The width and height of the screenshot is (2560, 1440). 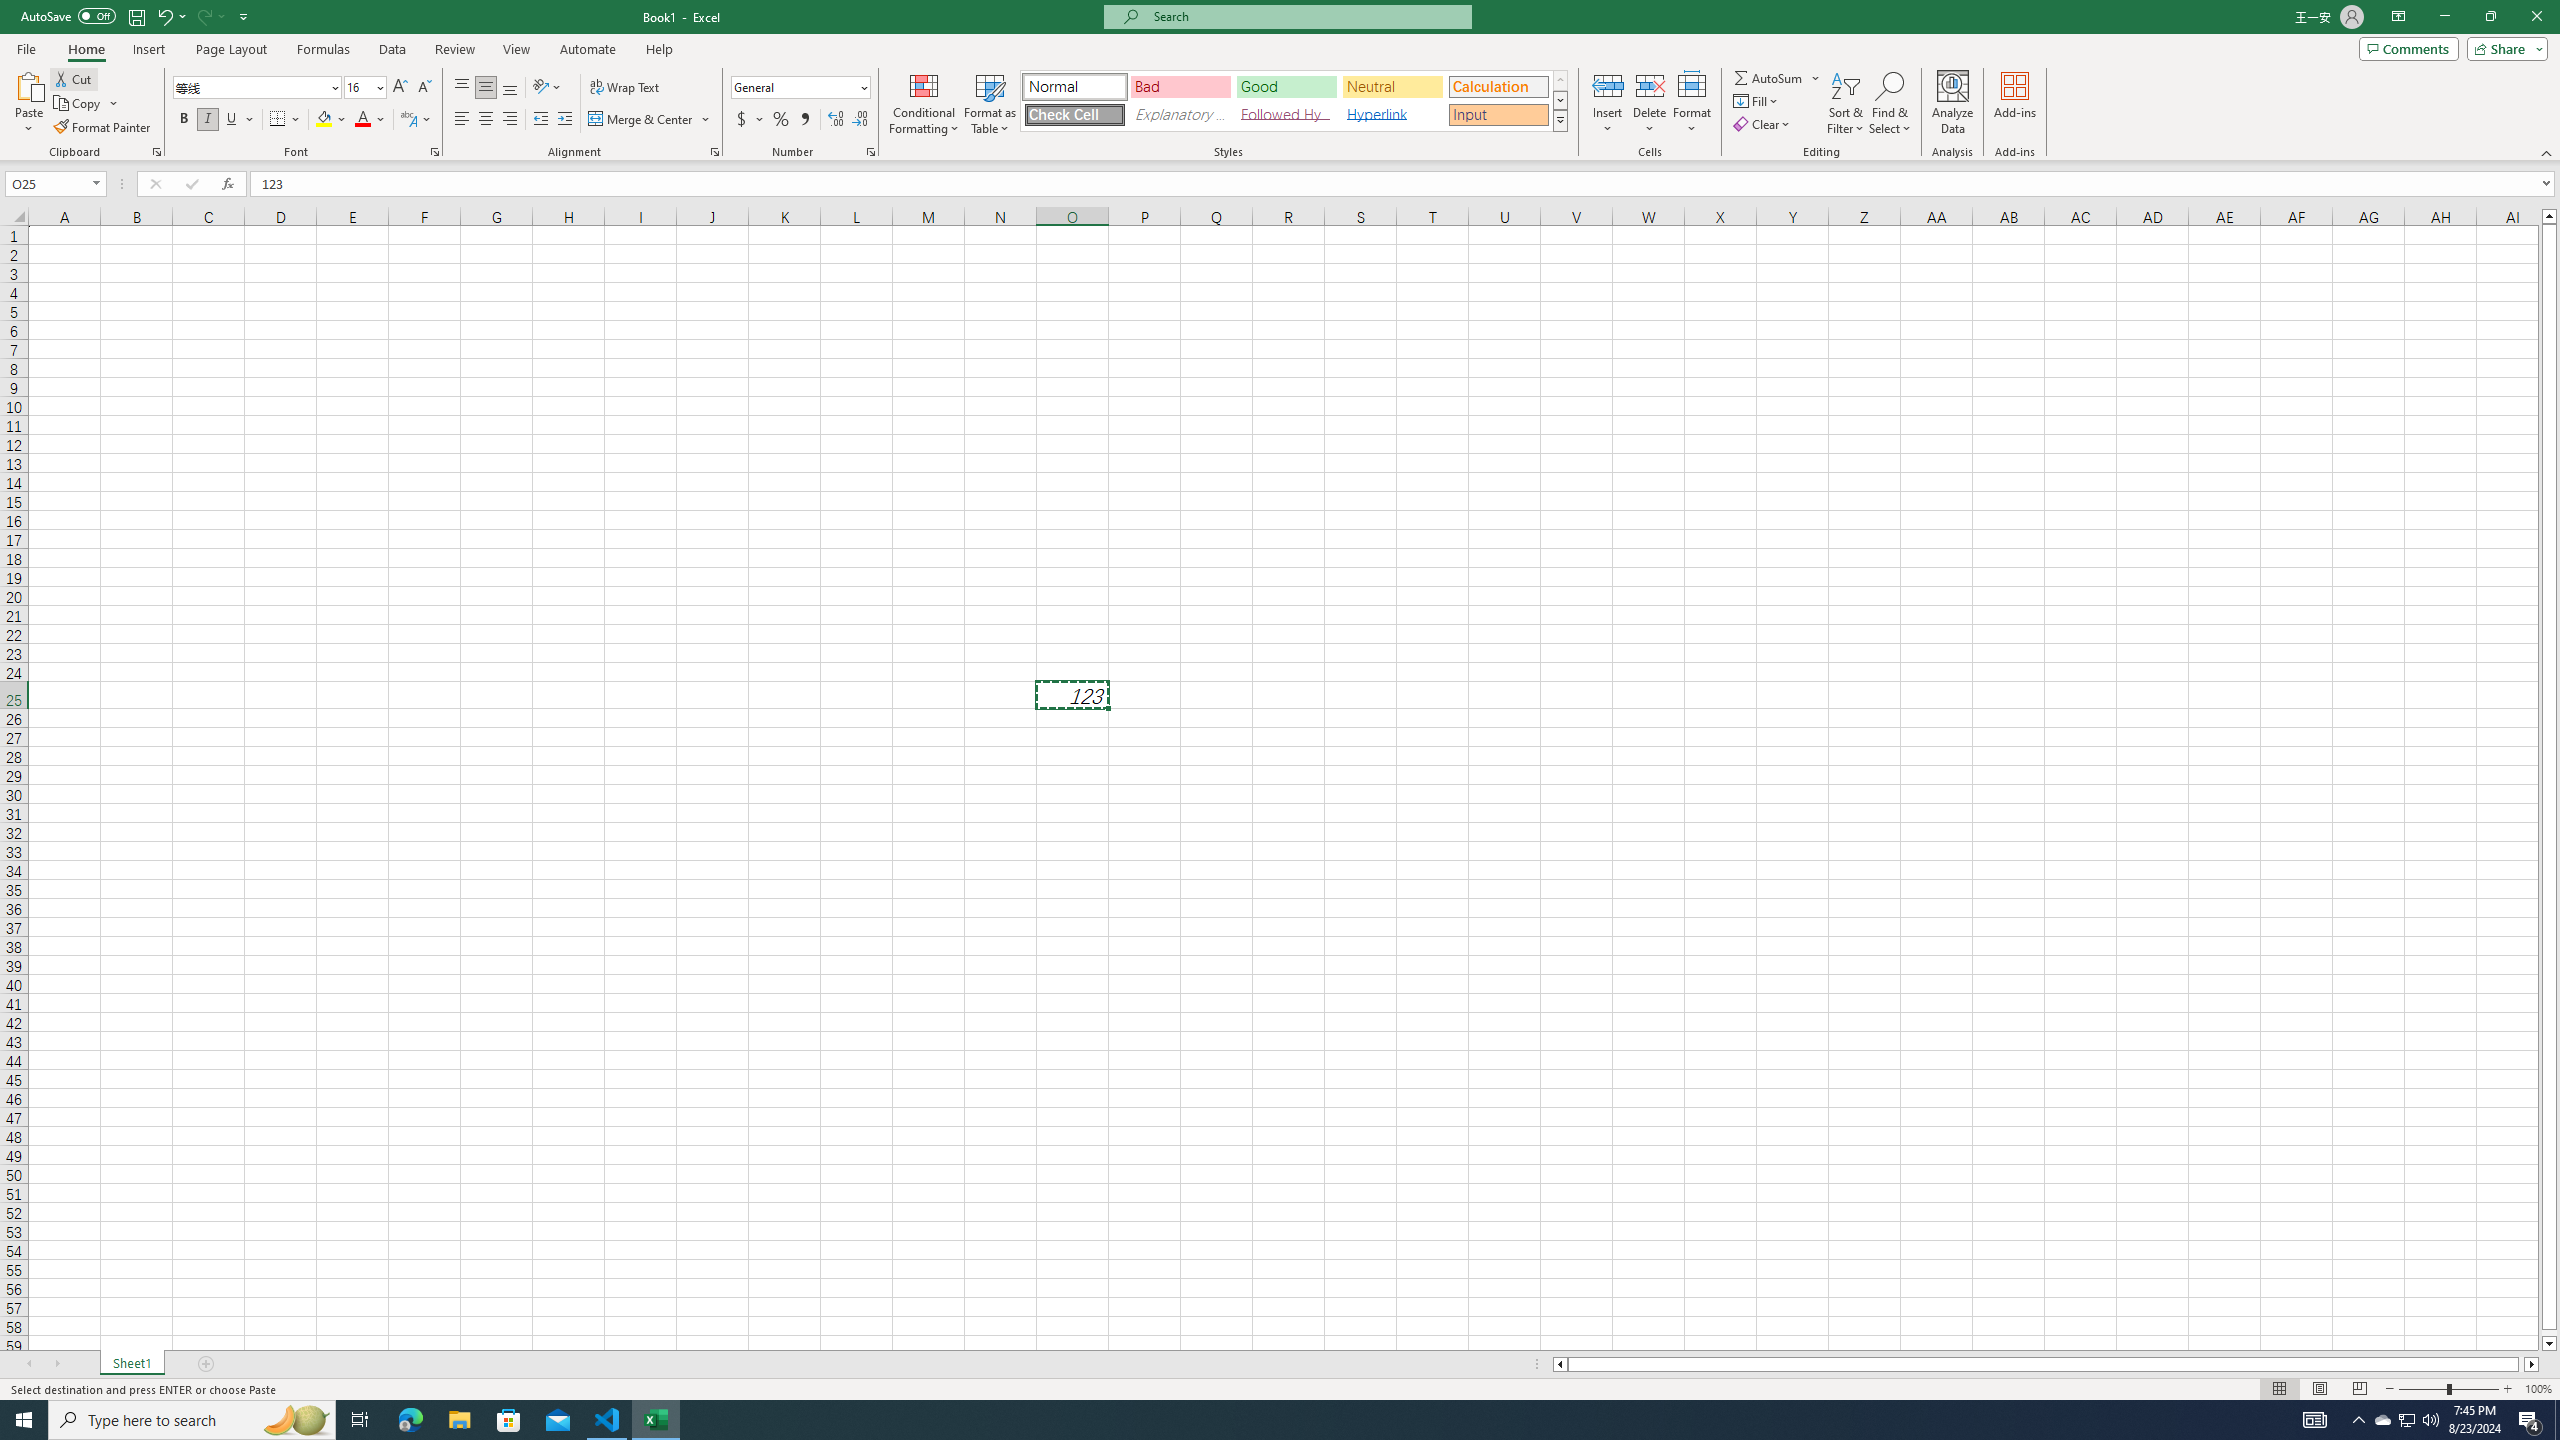 I want to click on Input, so click(x=1498, y=114).